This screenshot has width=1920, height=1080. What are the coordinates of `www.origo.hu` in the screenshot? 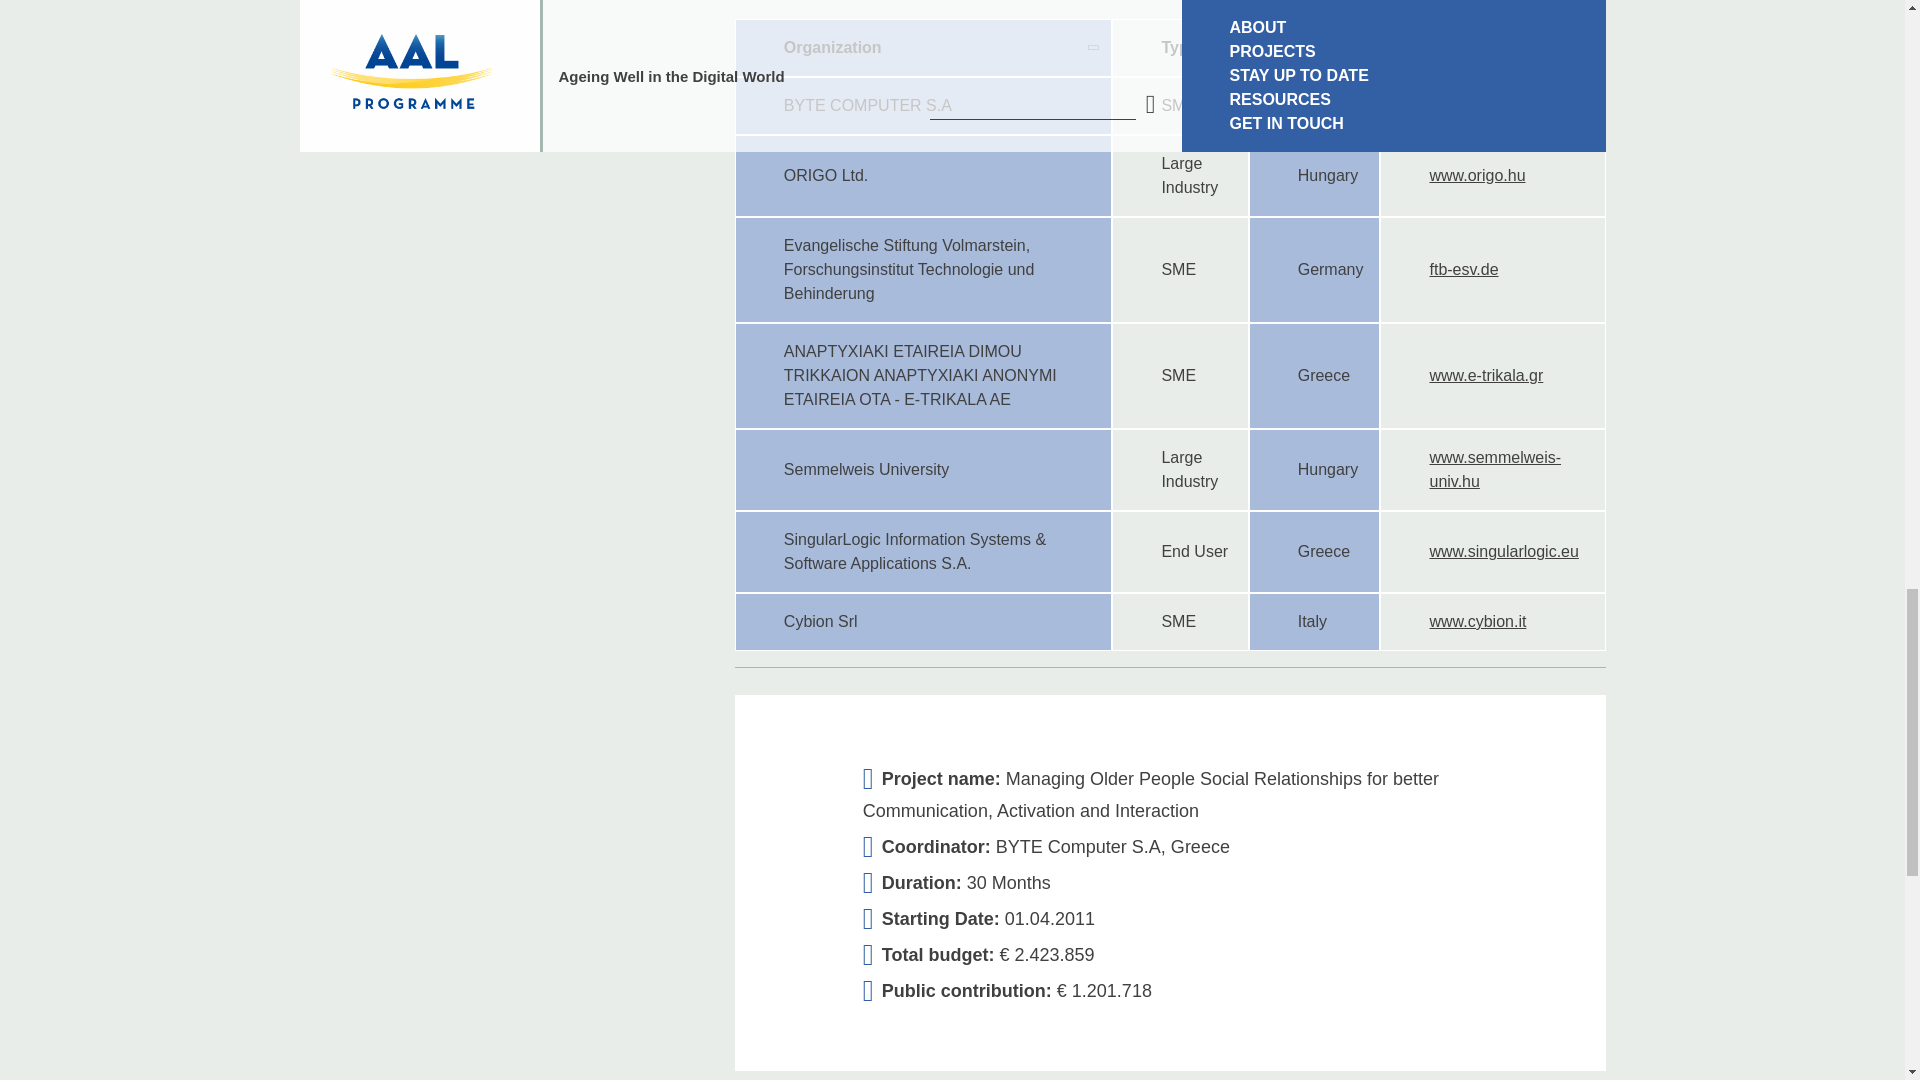 It's located at (1476, 175).